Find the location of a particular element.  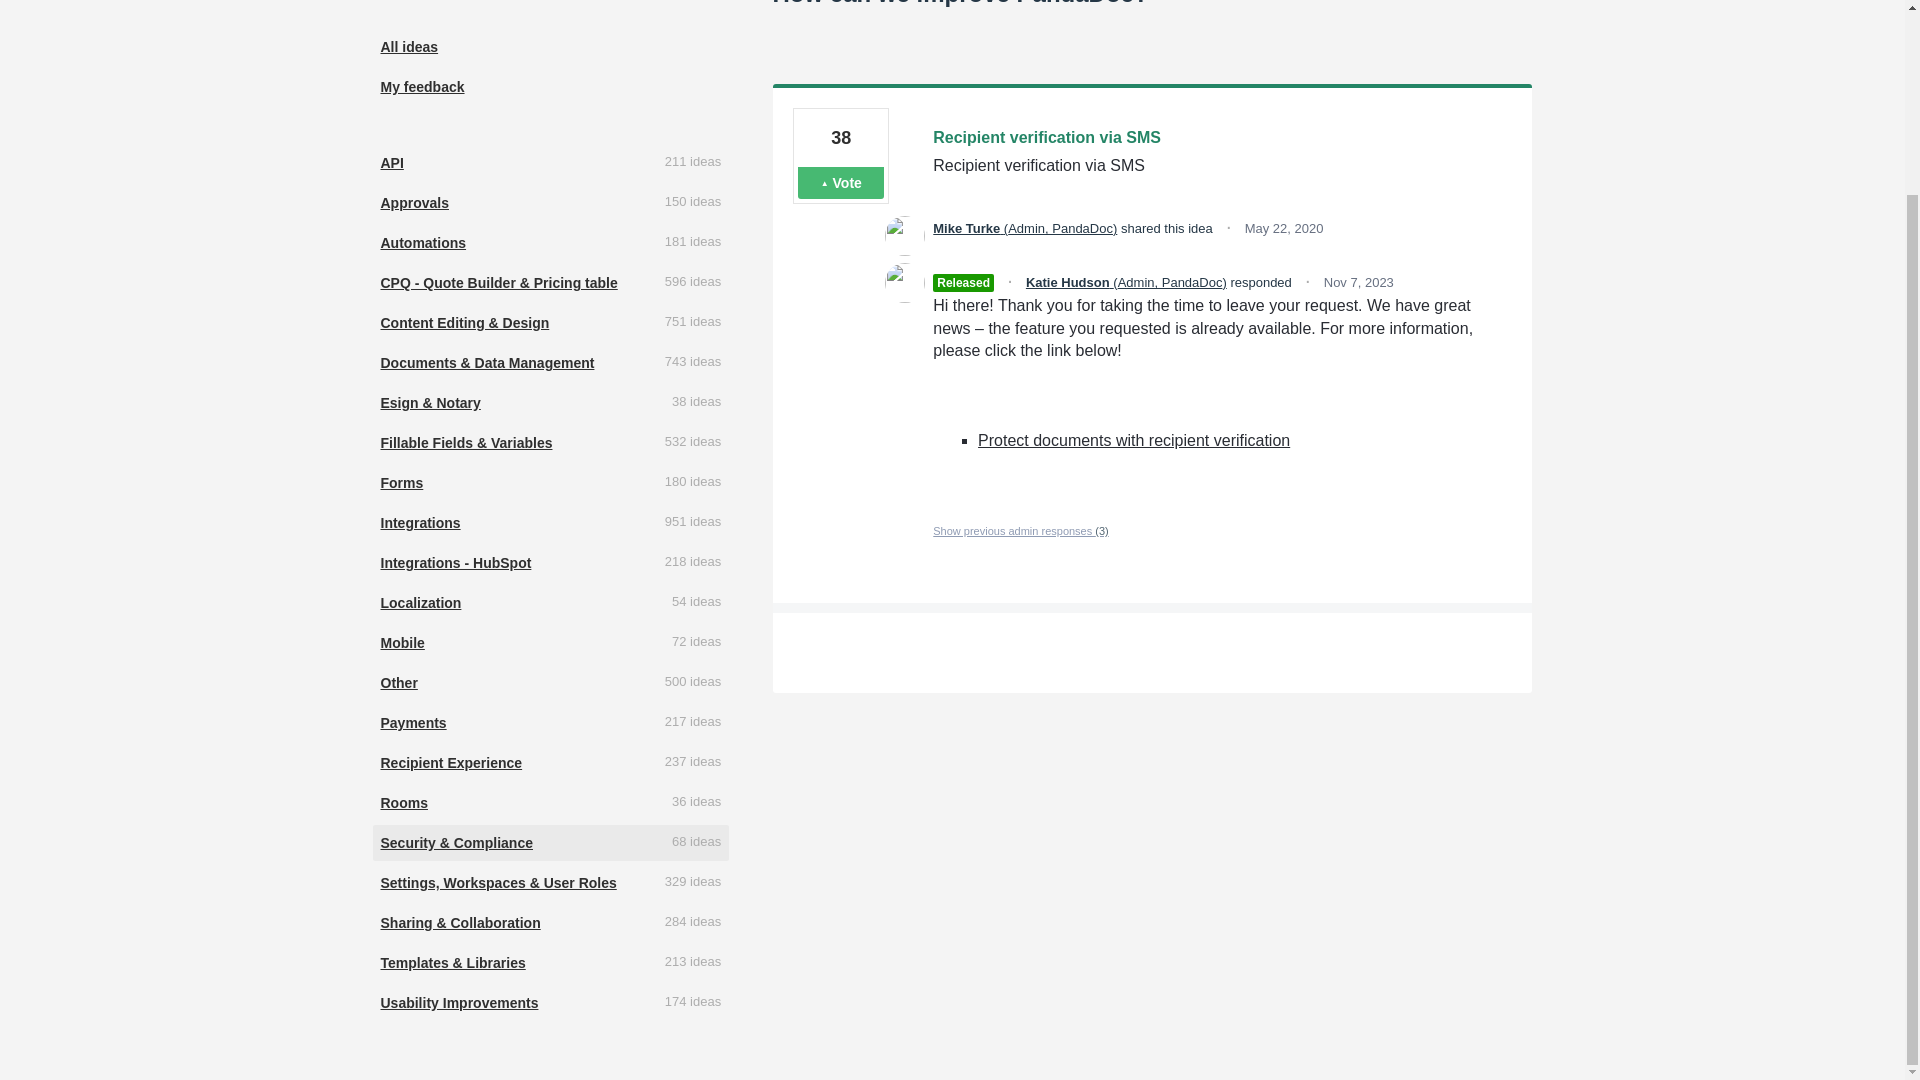

View all ideas in category Localization is located at coordinates (550, 603).